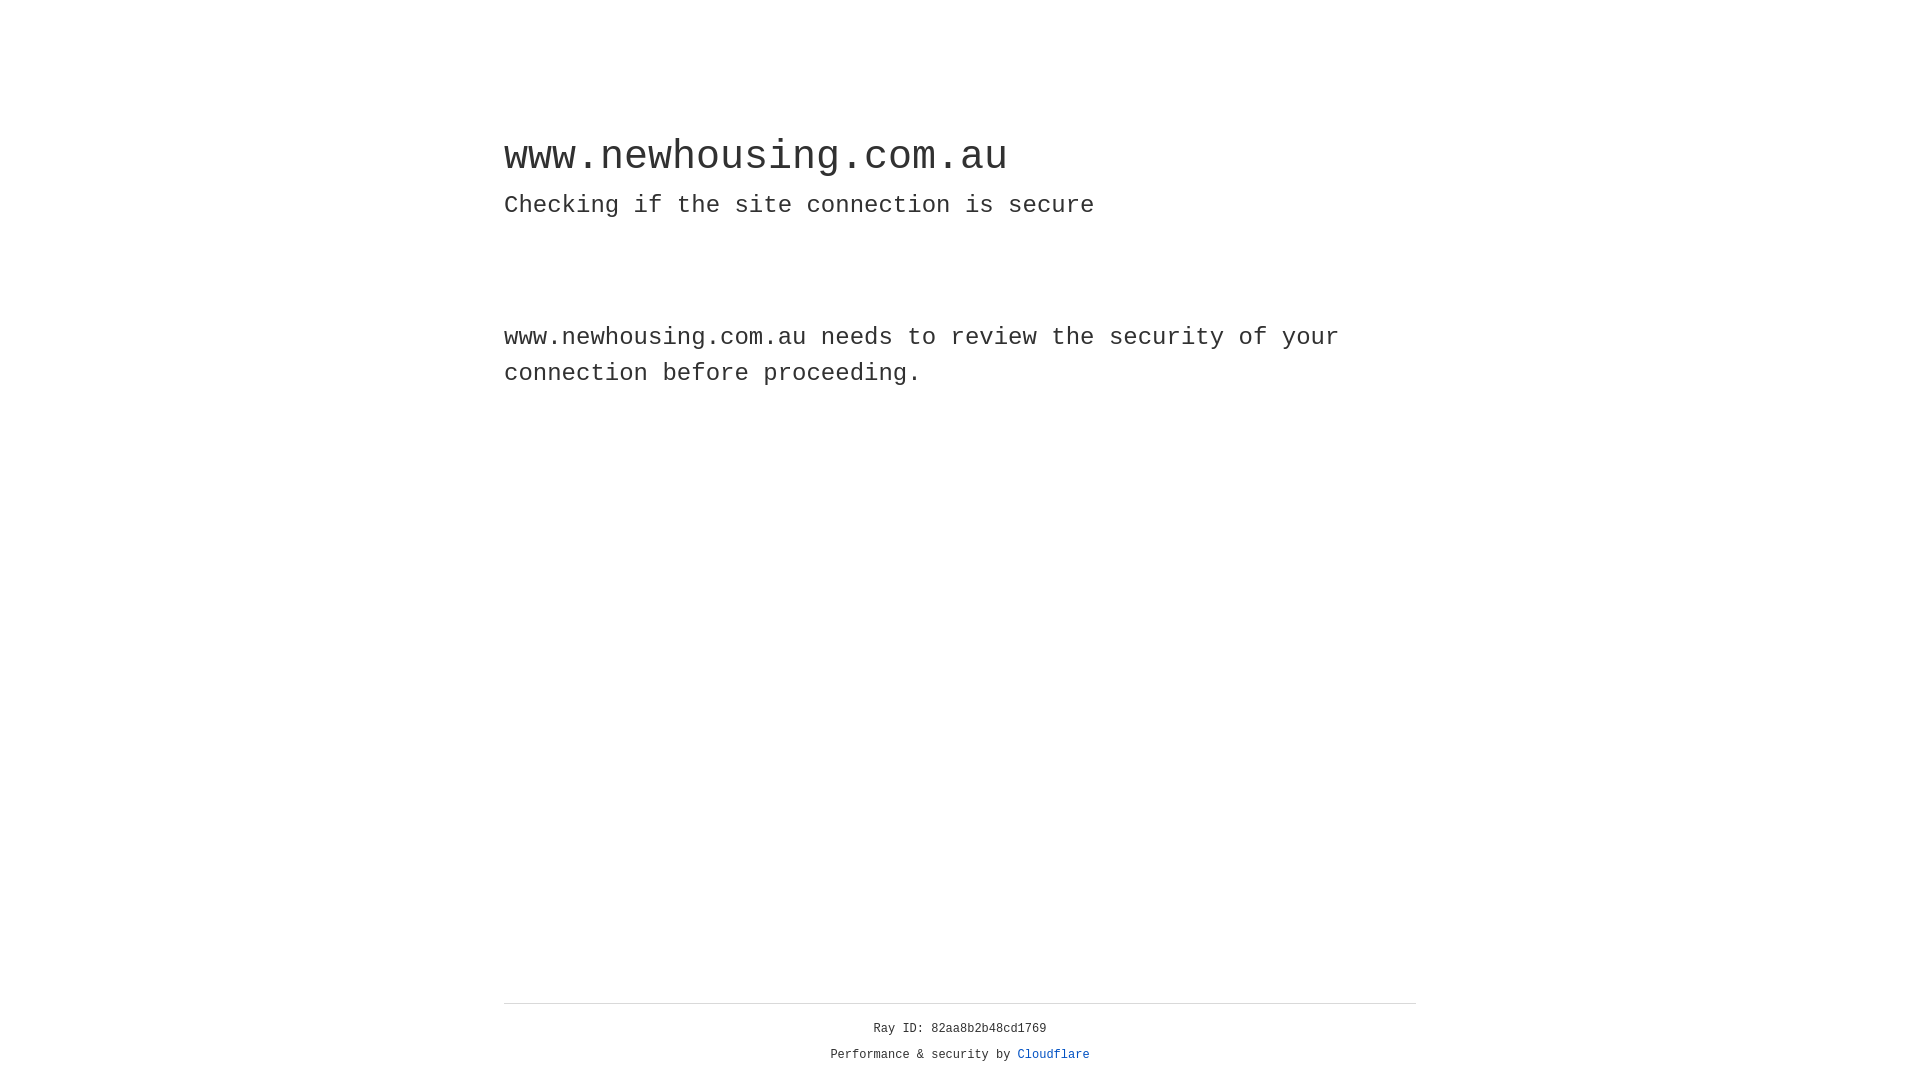 The height and width of the screenshot is (1080, 1920). I want to click on Cloudflare, so click(1054, 1055).